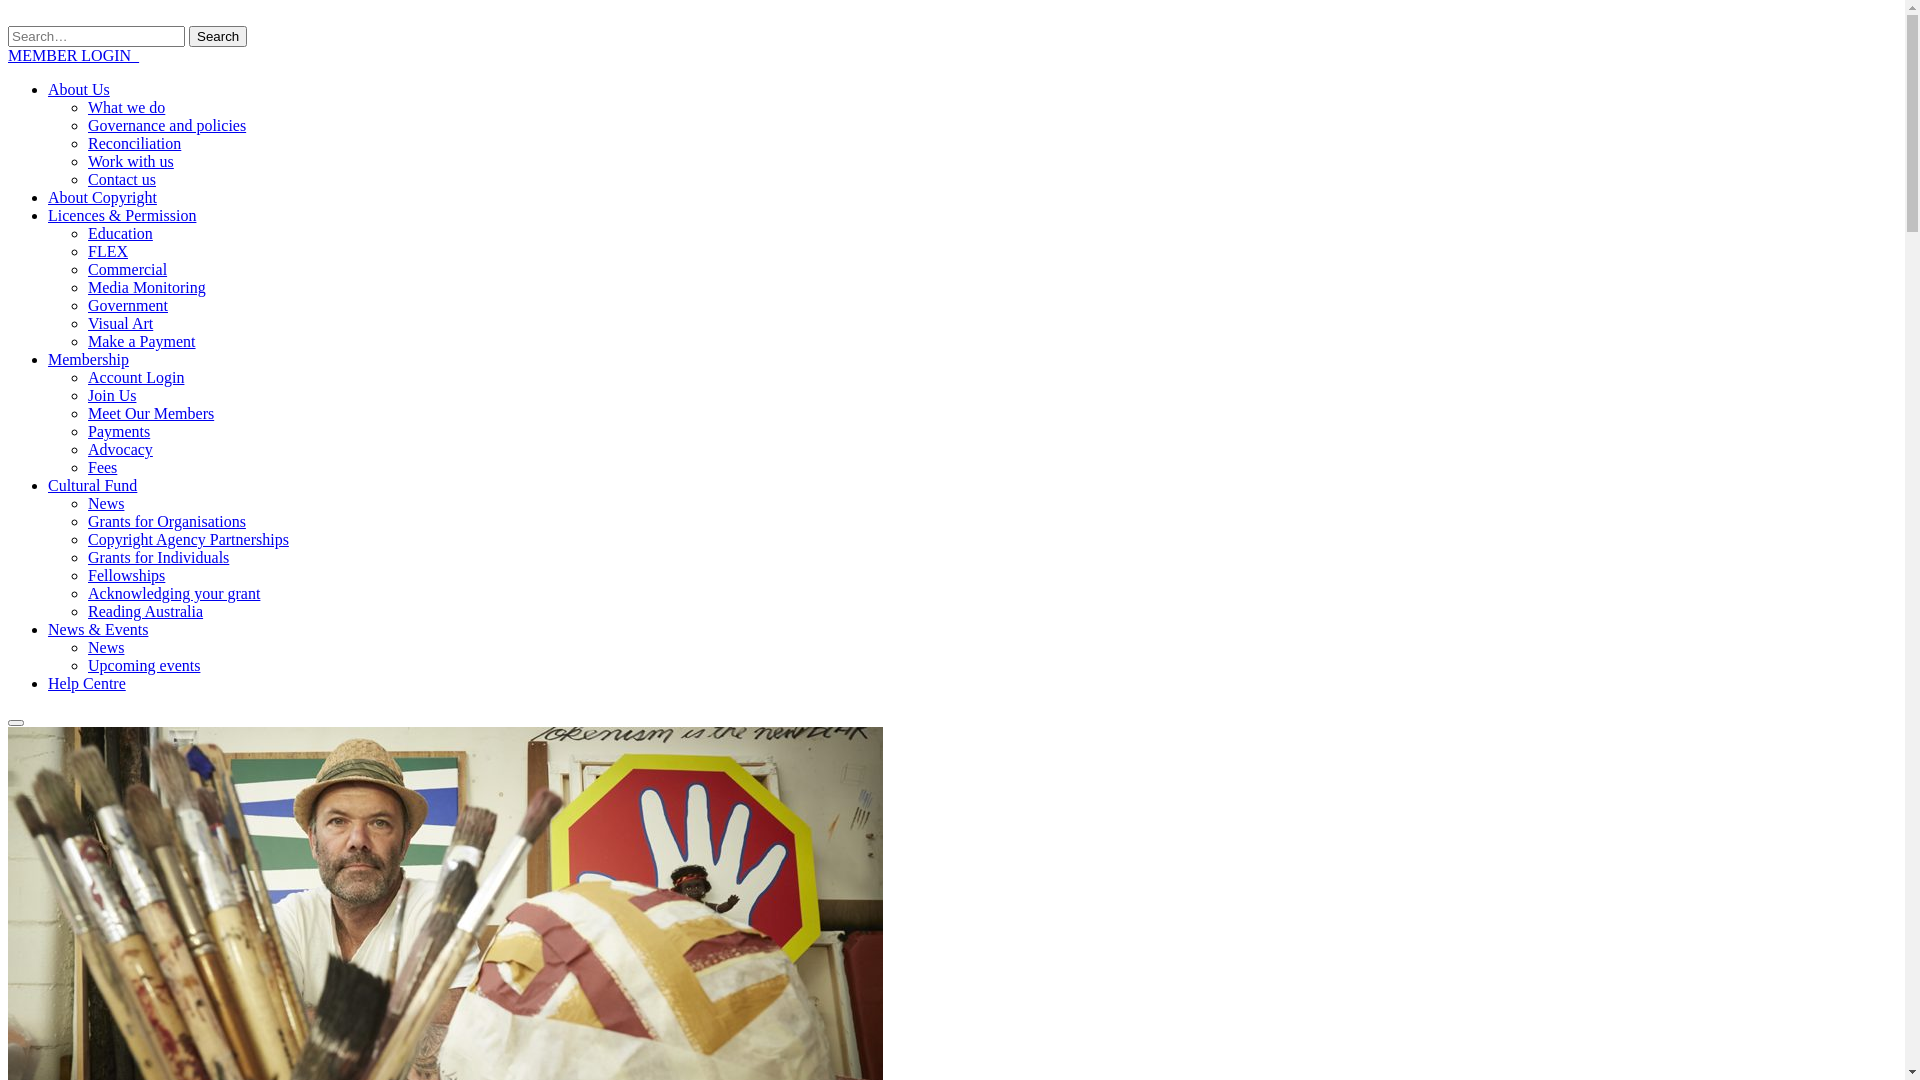 The height and width of the screenshot is (1080, 1920). I want to click on Search, so click(218, 36).